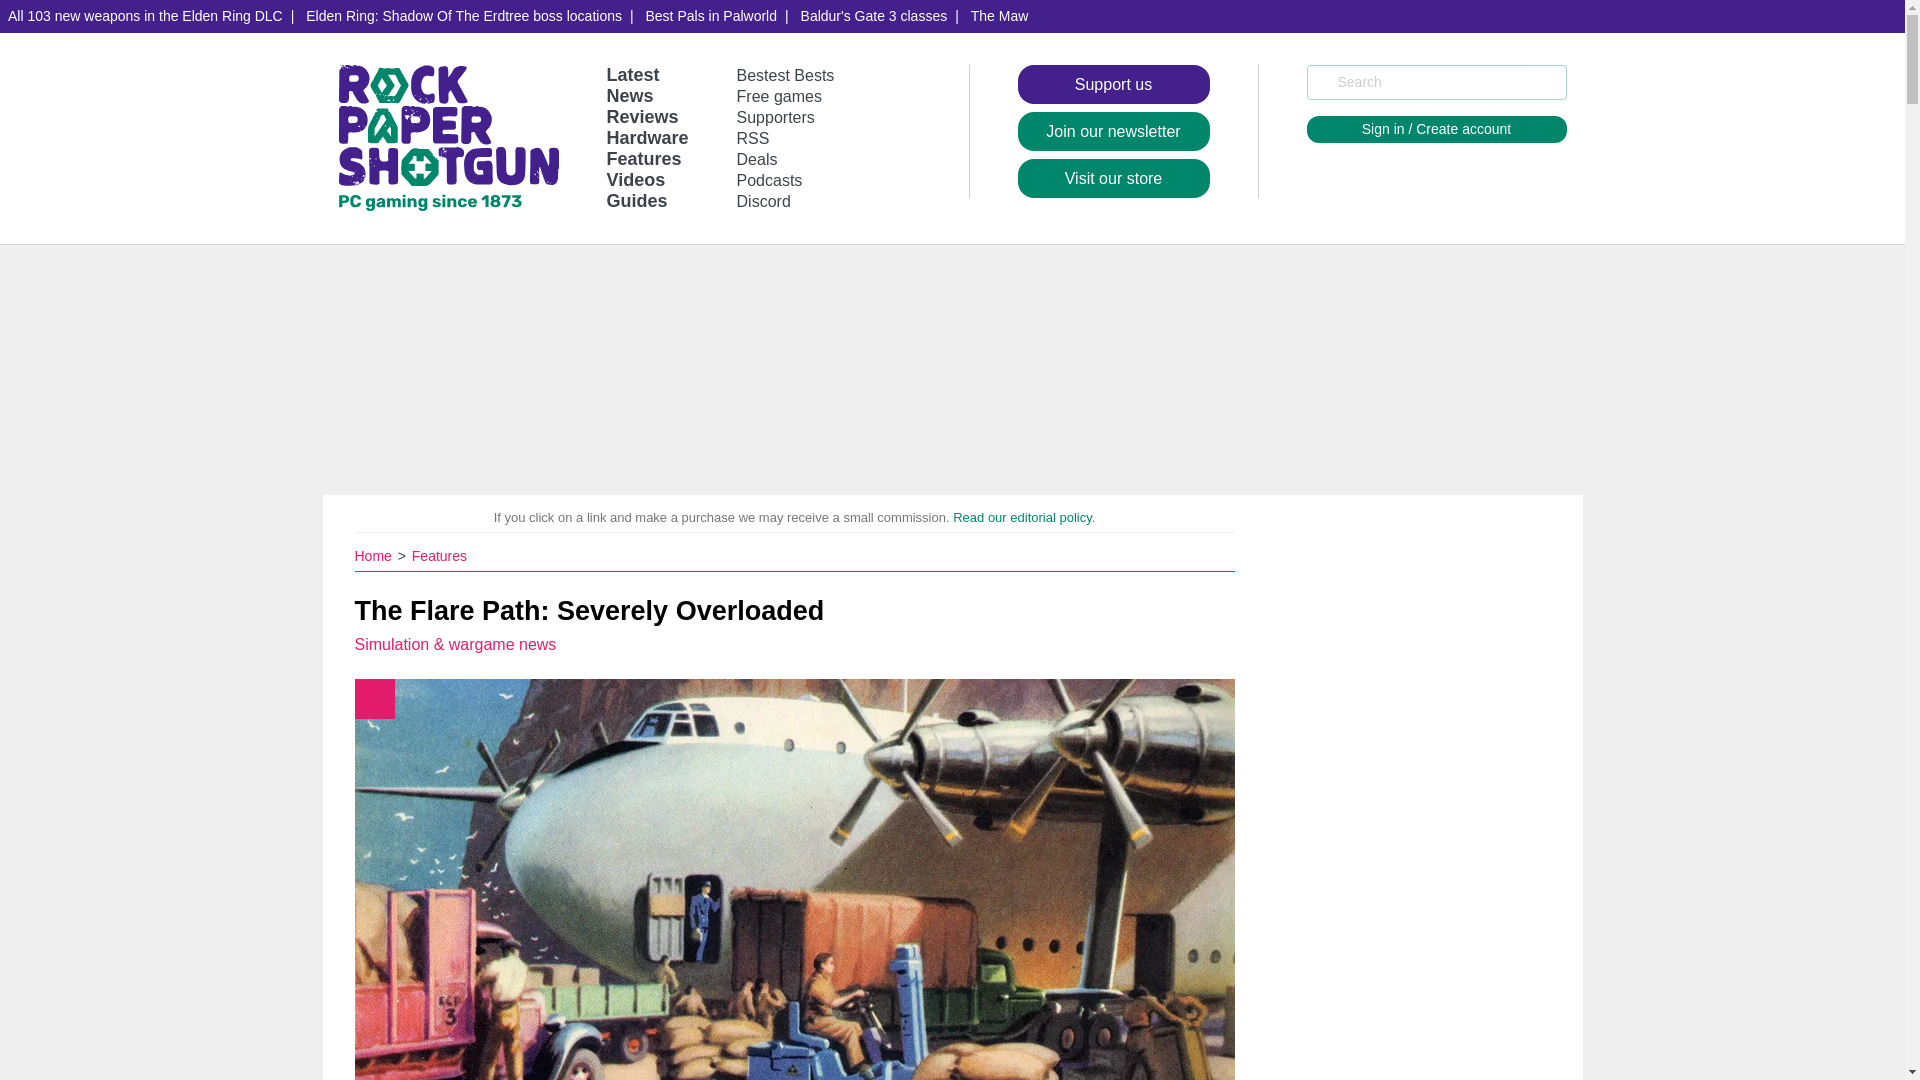 The height and width of the screenshot is (1080, 1920). Describe the element at coordinates (374, 555) in the screenshot. I see `Home` at that location.